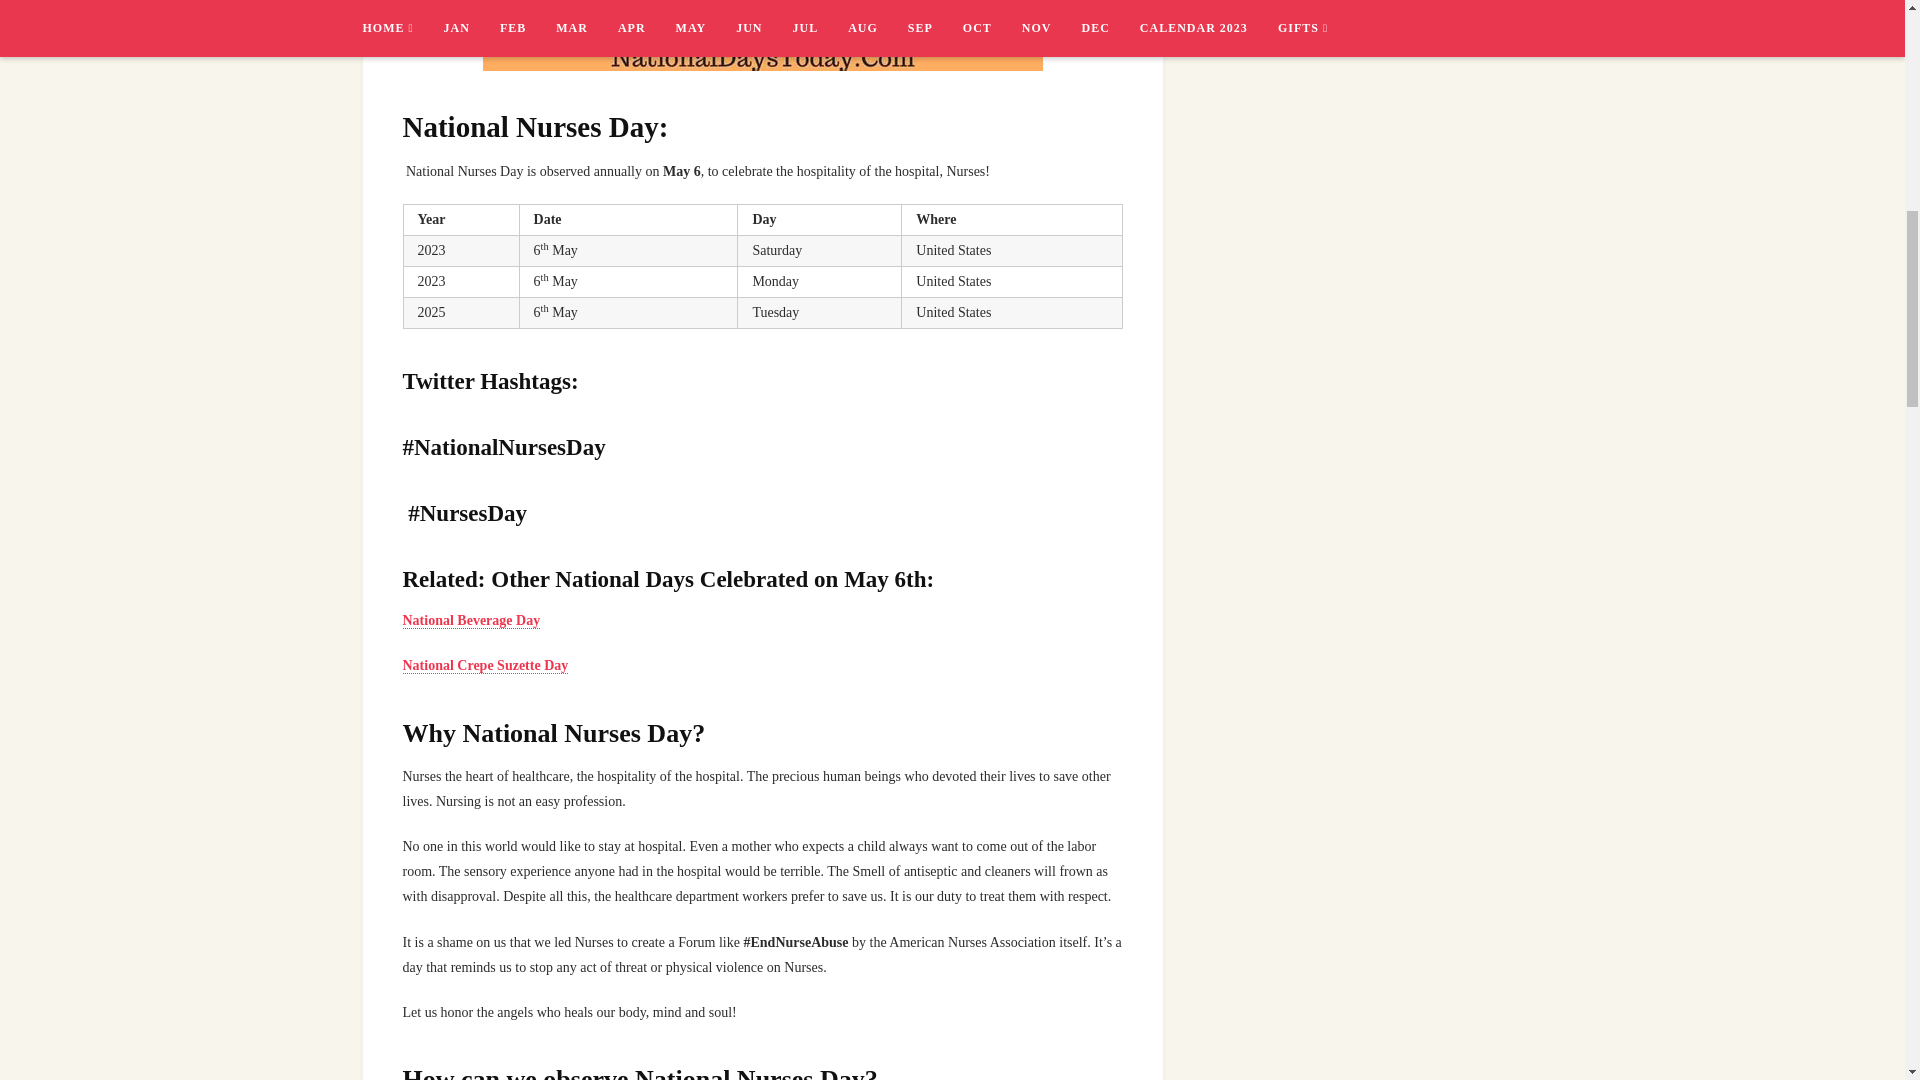  Describe the element at coordinates (470, 620) in the screenshot. I see `National Beverage Day` at that location.